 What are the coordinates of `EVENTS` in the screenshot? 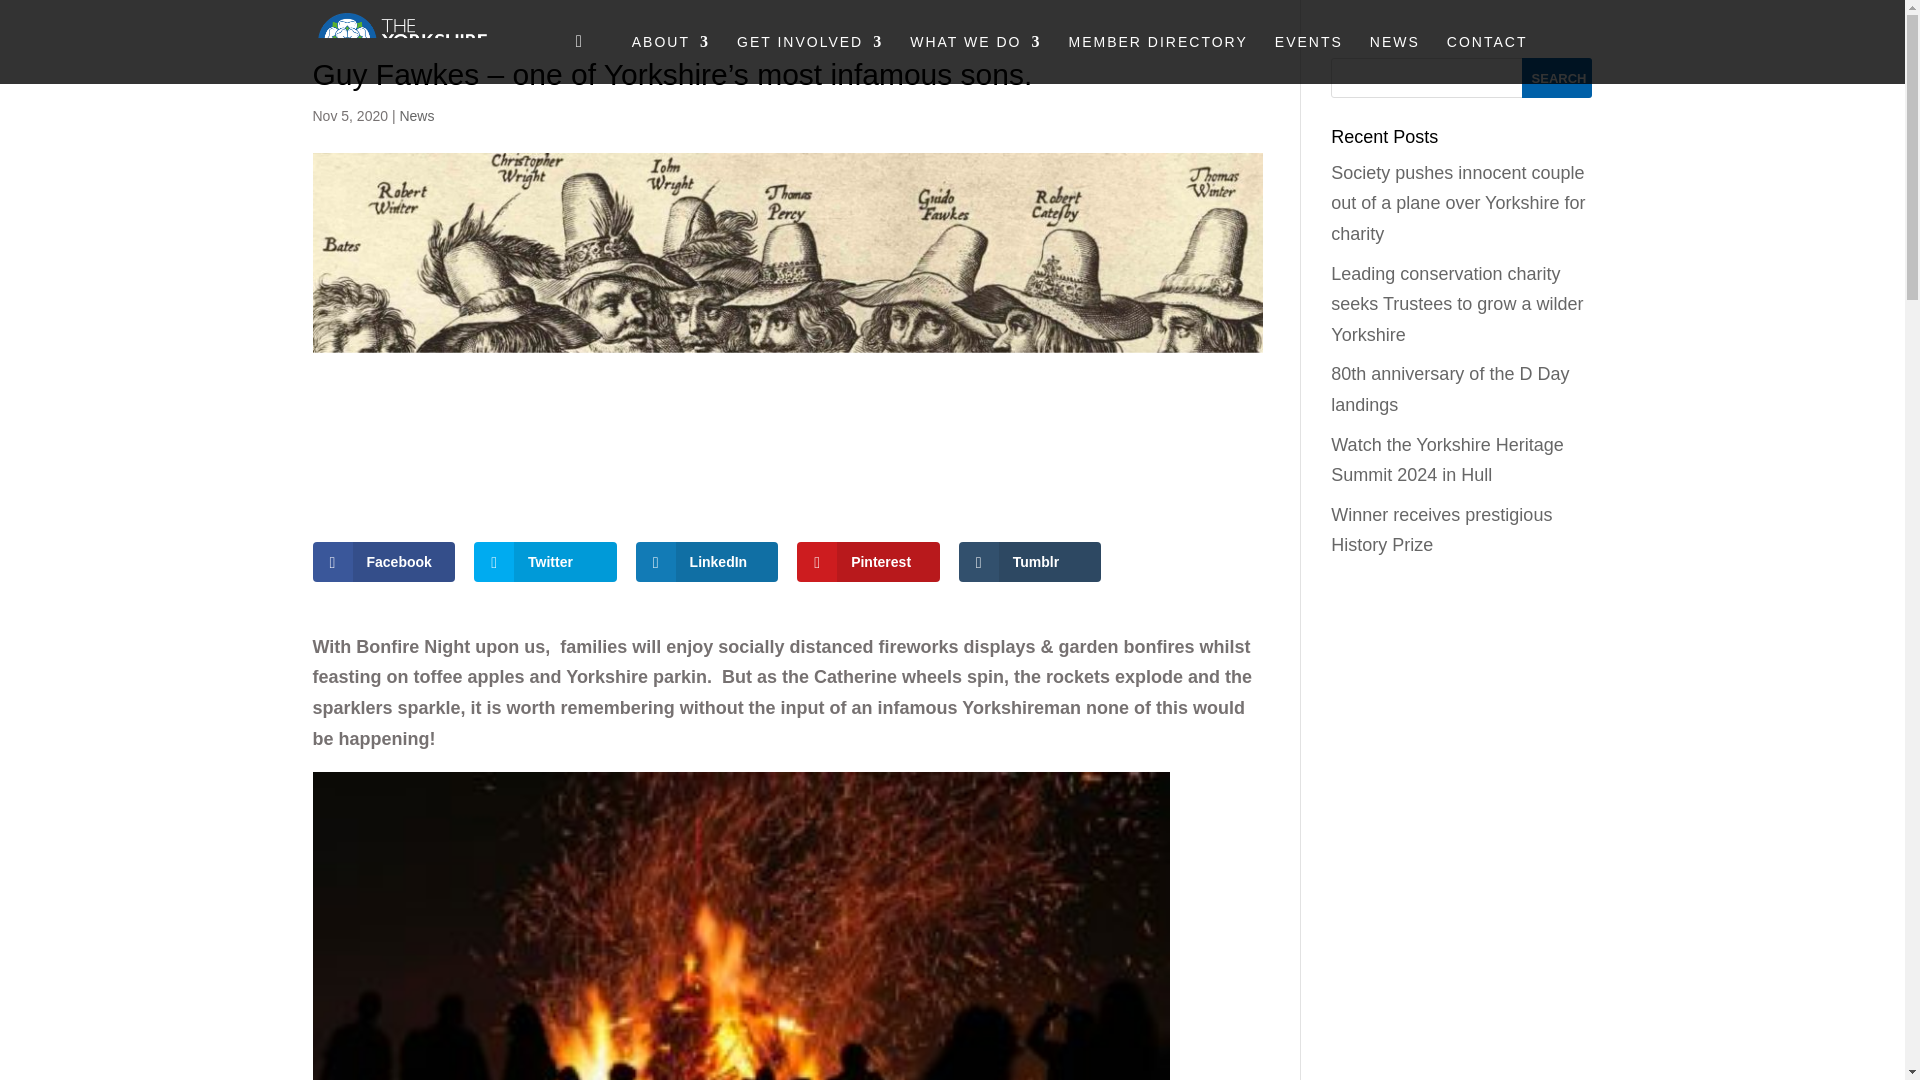 It's located at (1308, 59).